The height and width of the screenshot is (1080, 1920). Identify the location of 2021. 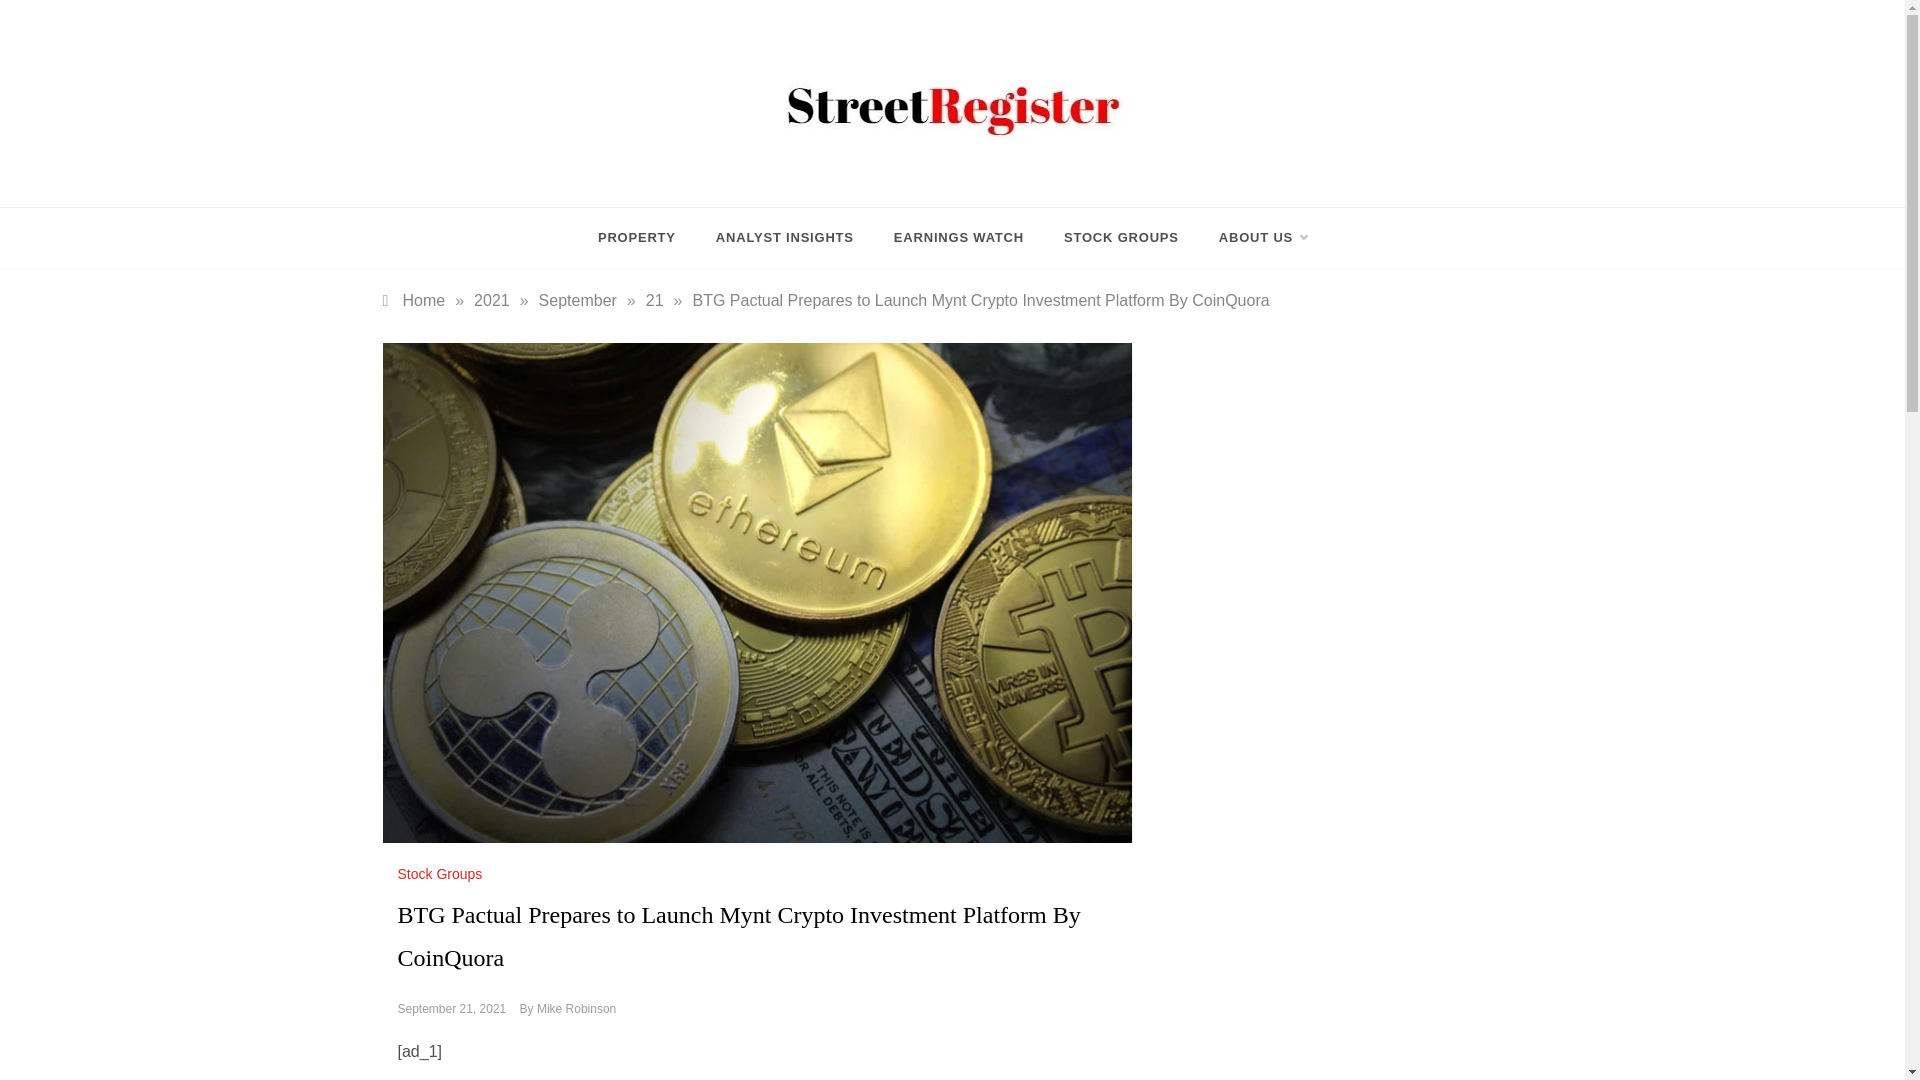
(492, 300).